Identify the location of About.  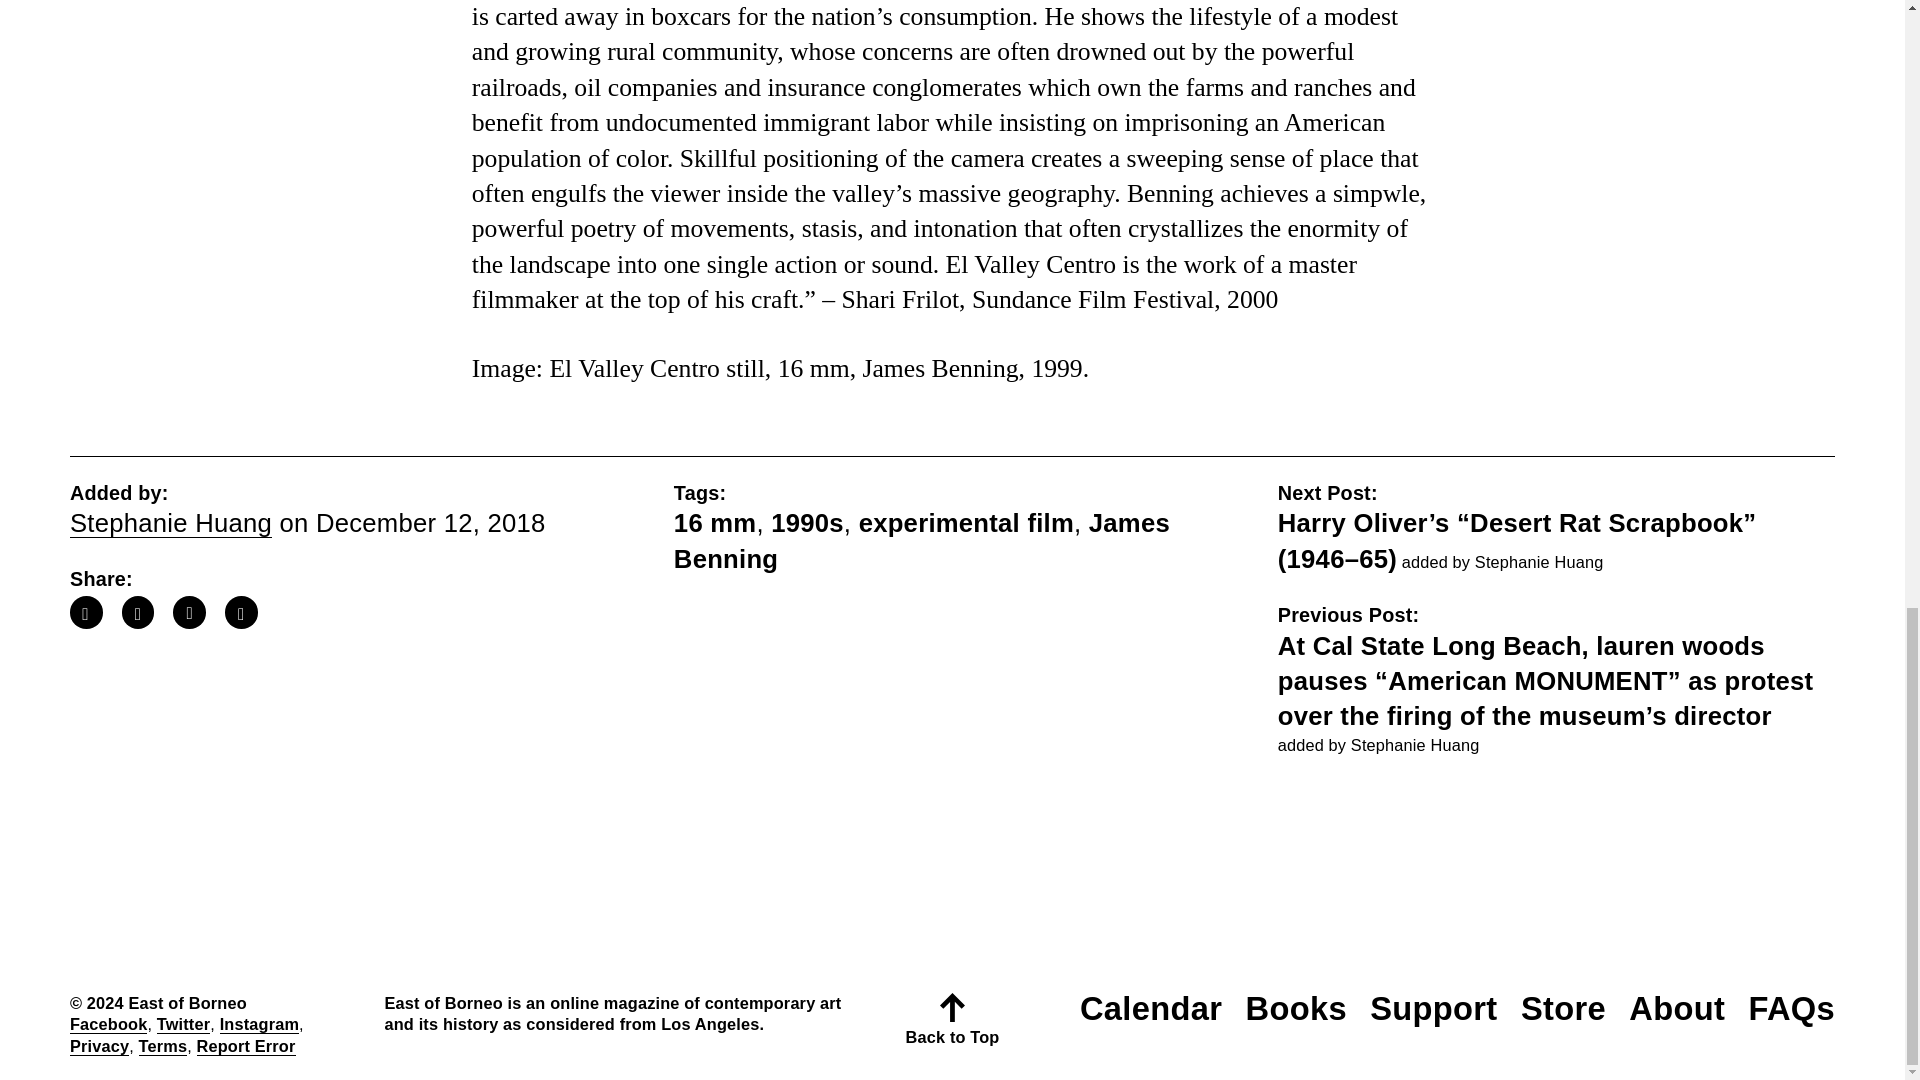
(1676, 1008).